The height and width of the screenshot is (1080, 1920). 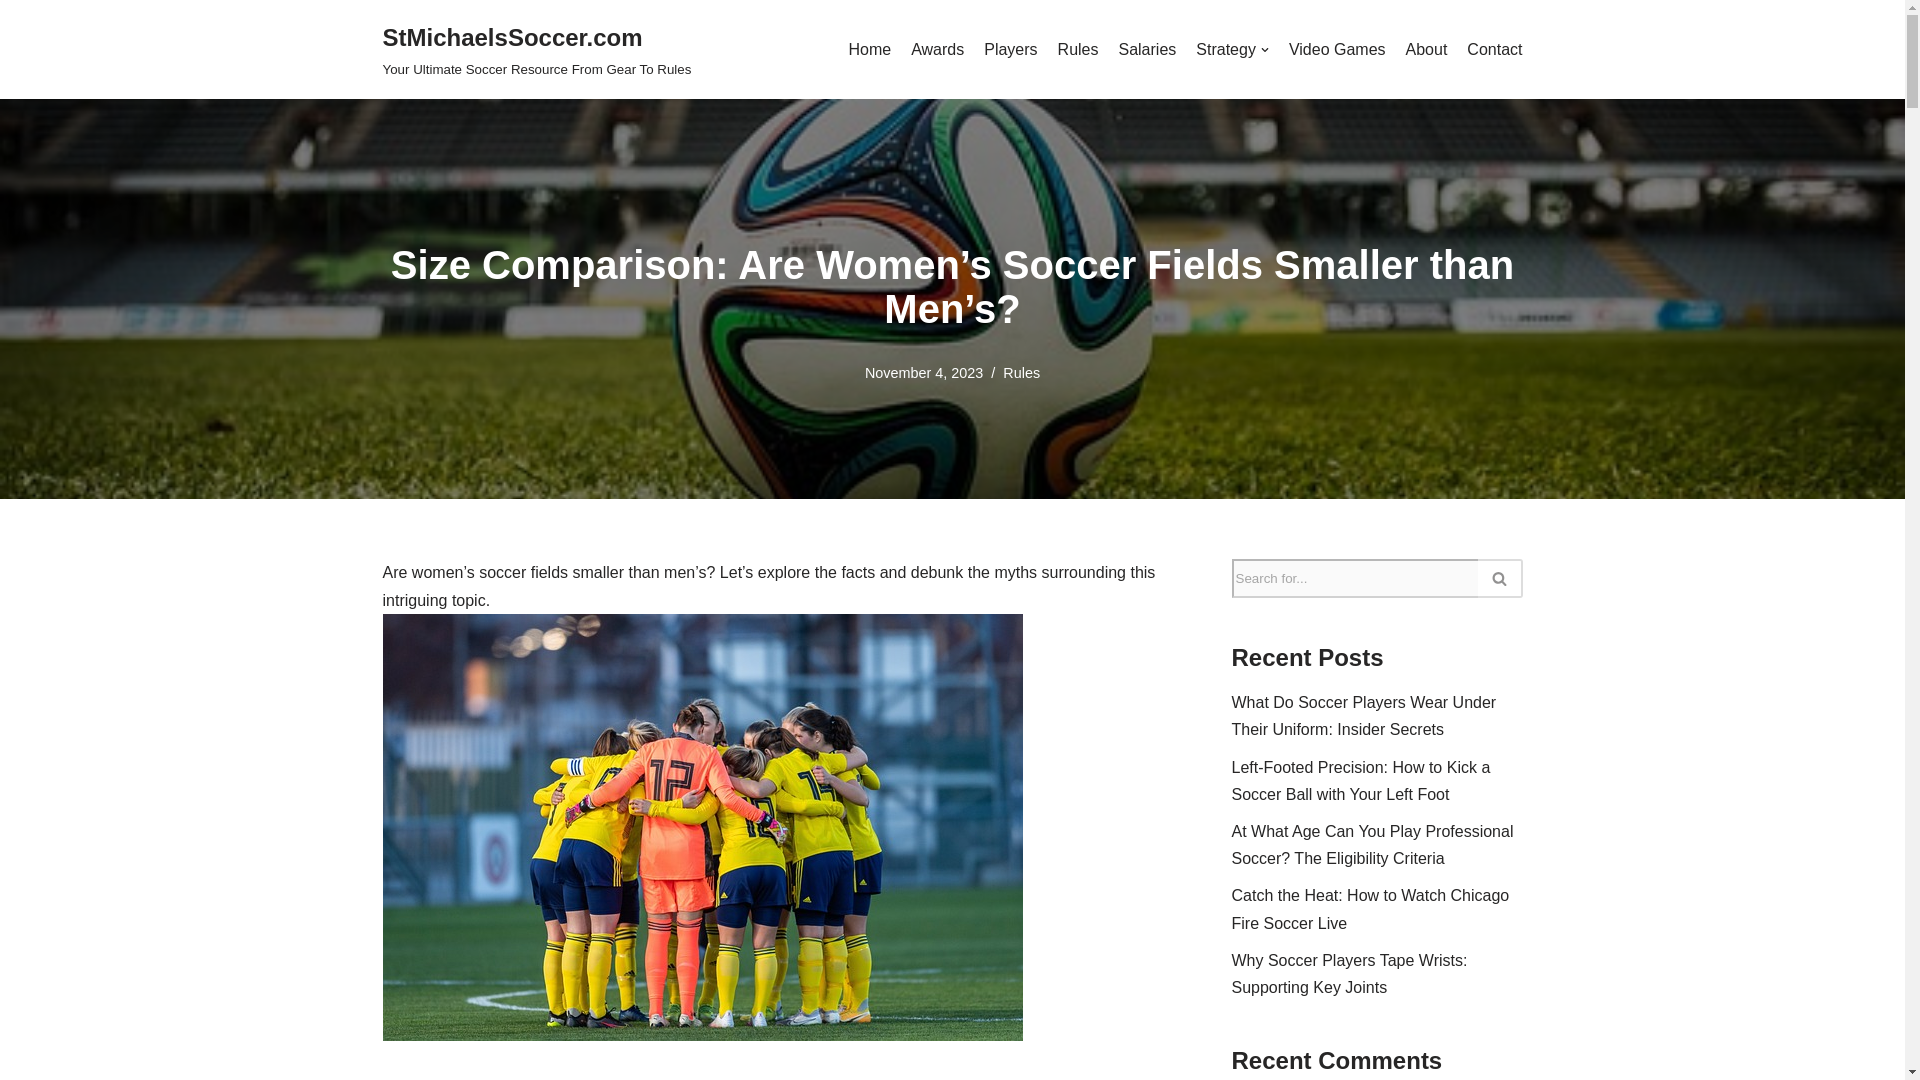 What do you see at coordinates (1337, 49) in the screenshot?
I see `Video Games` at bounding box center [1337, 49].